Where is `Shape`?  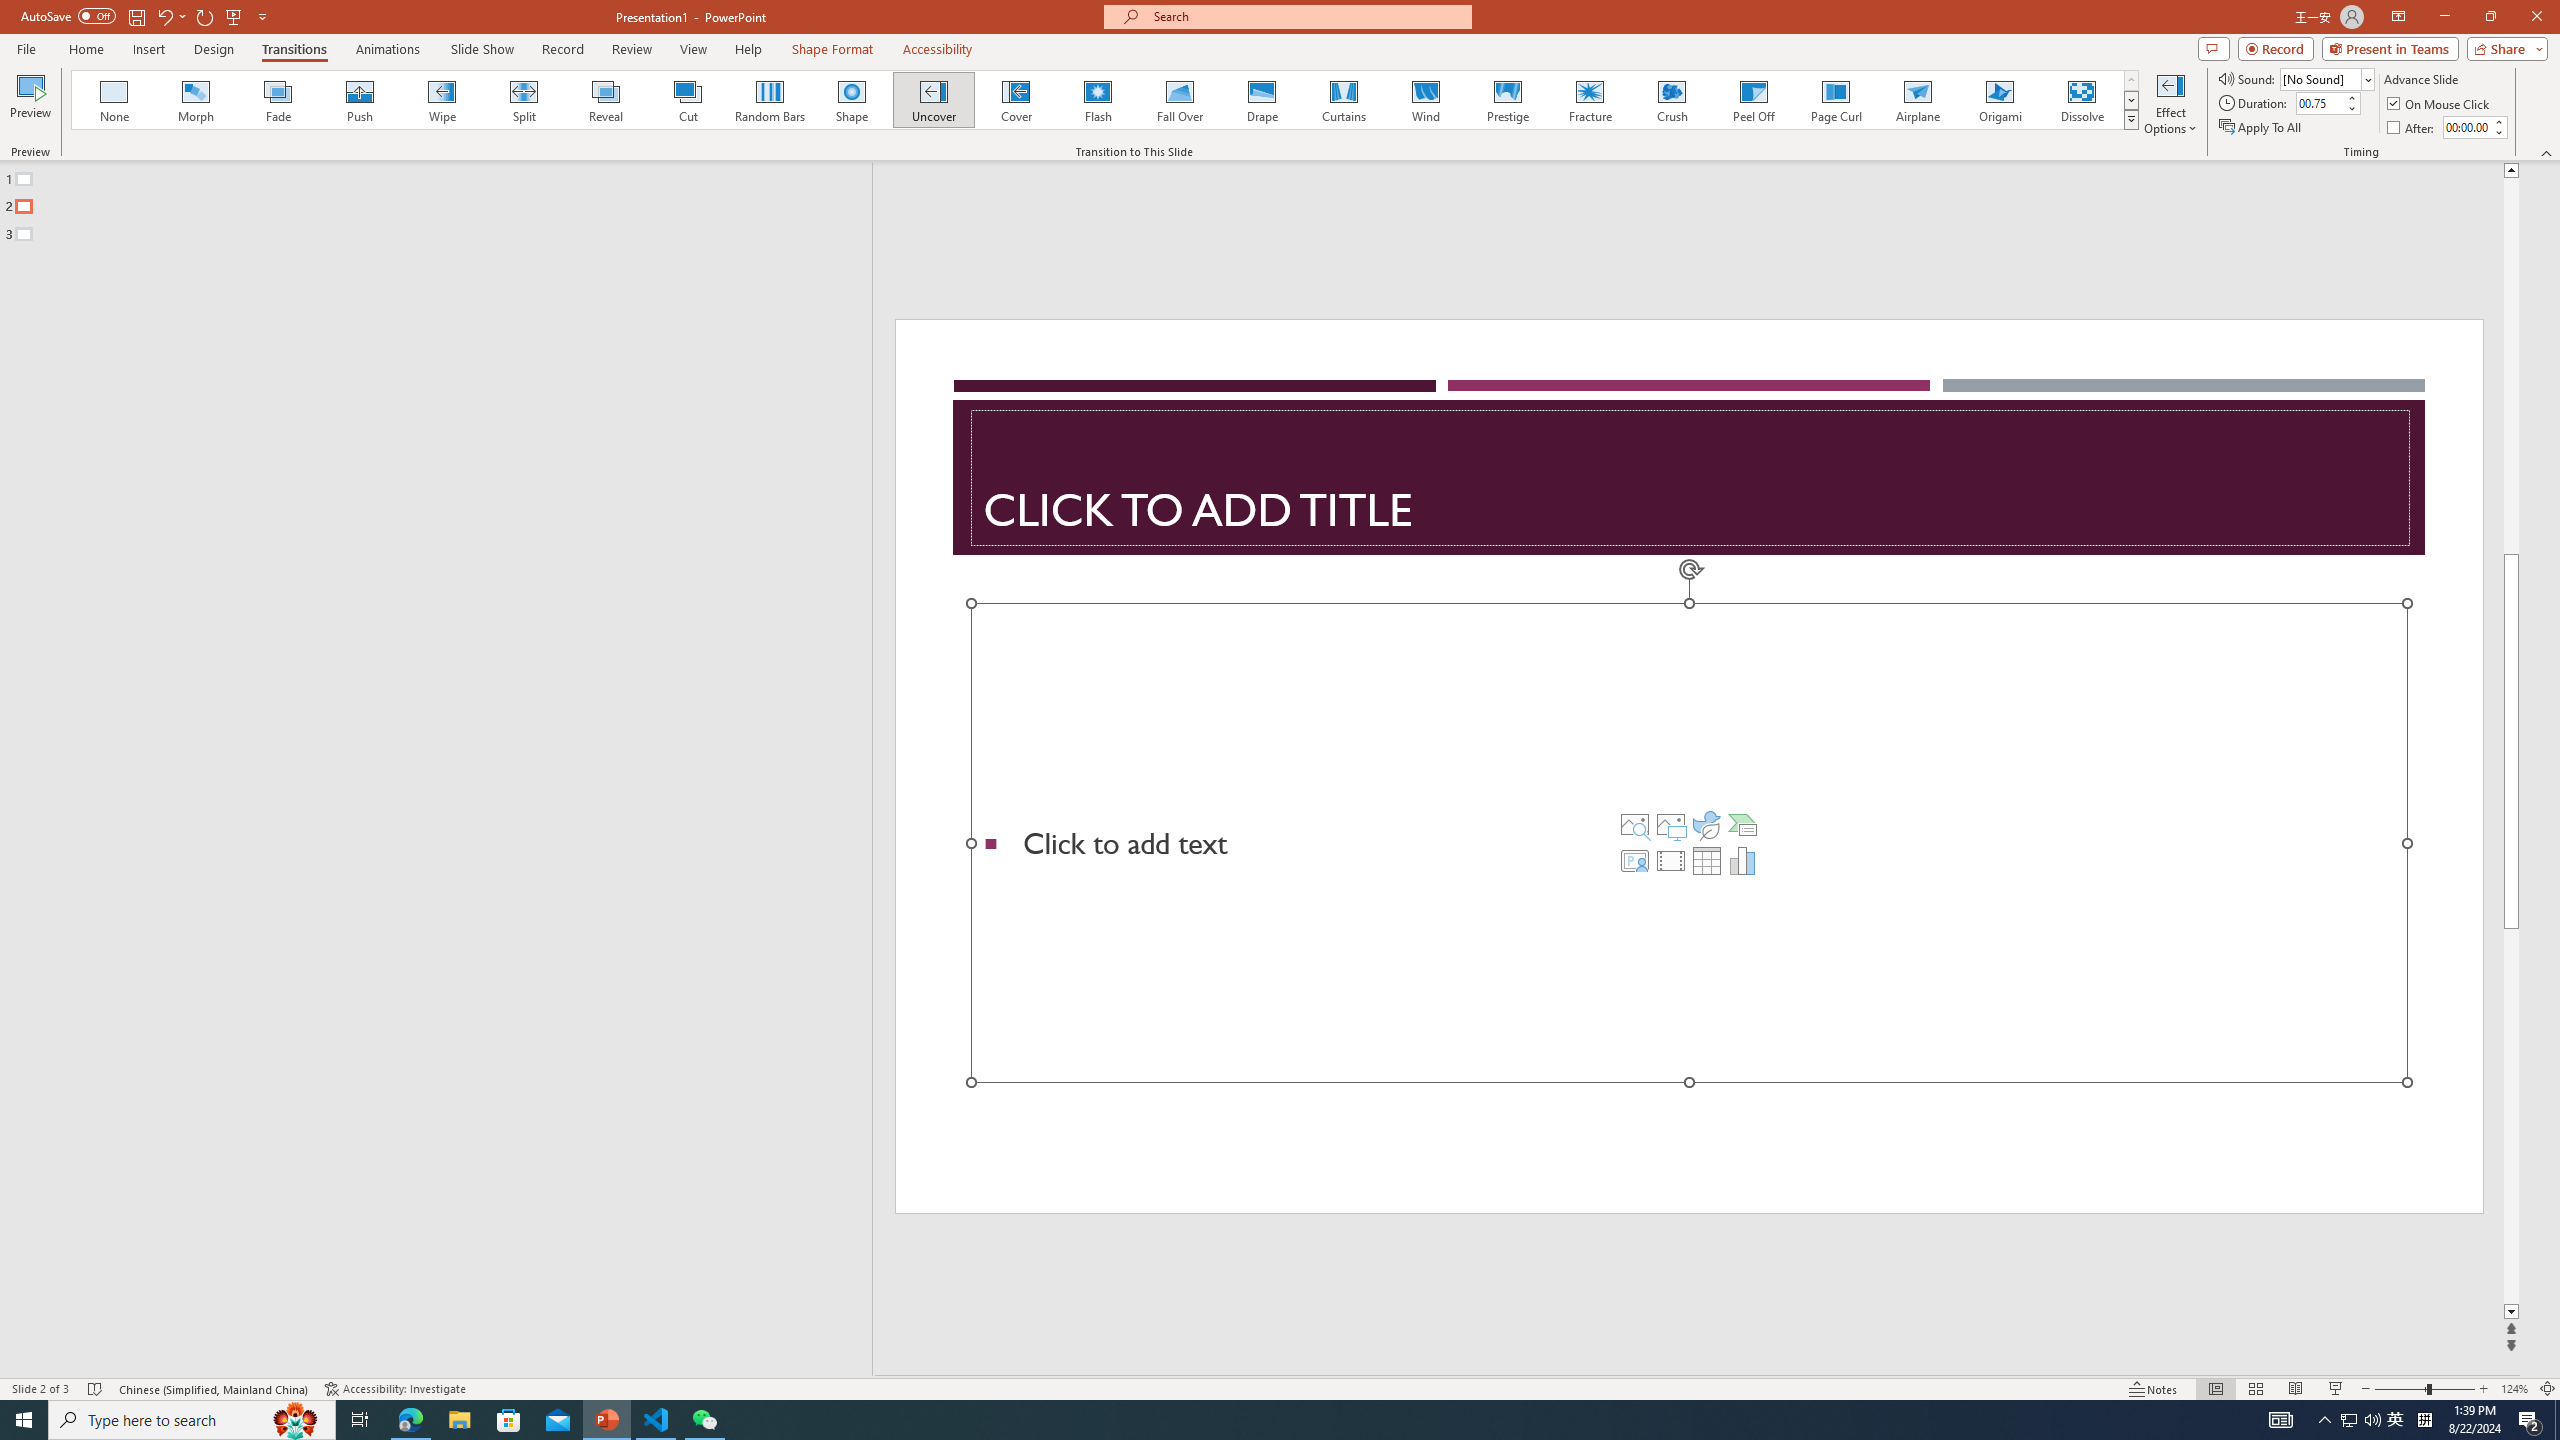 Shape is located at coordinates (852, 100).